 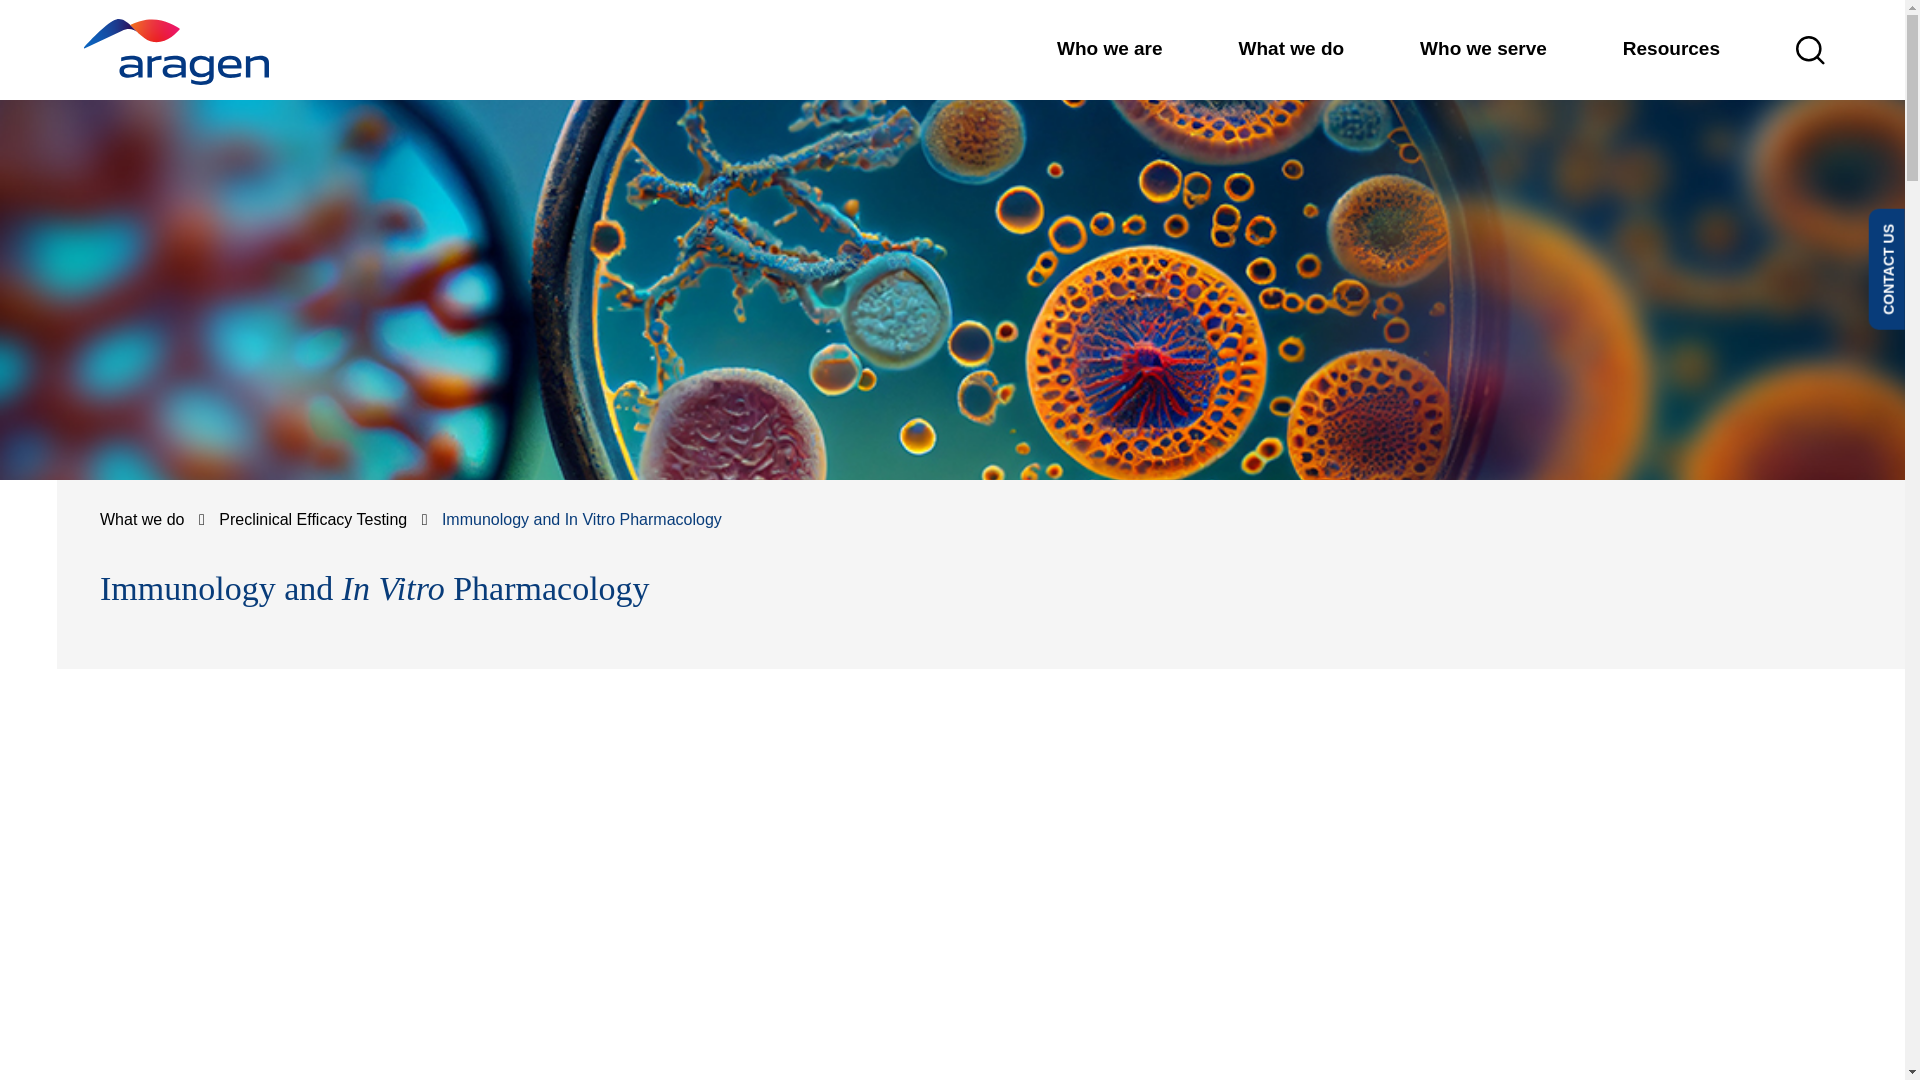 What do you see at coordinates (1292, 48) in the screenshot?
I see `What we do` at bounding box center [1292, 48].